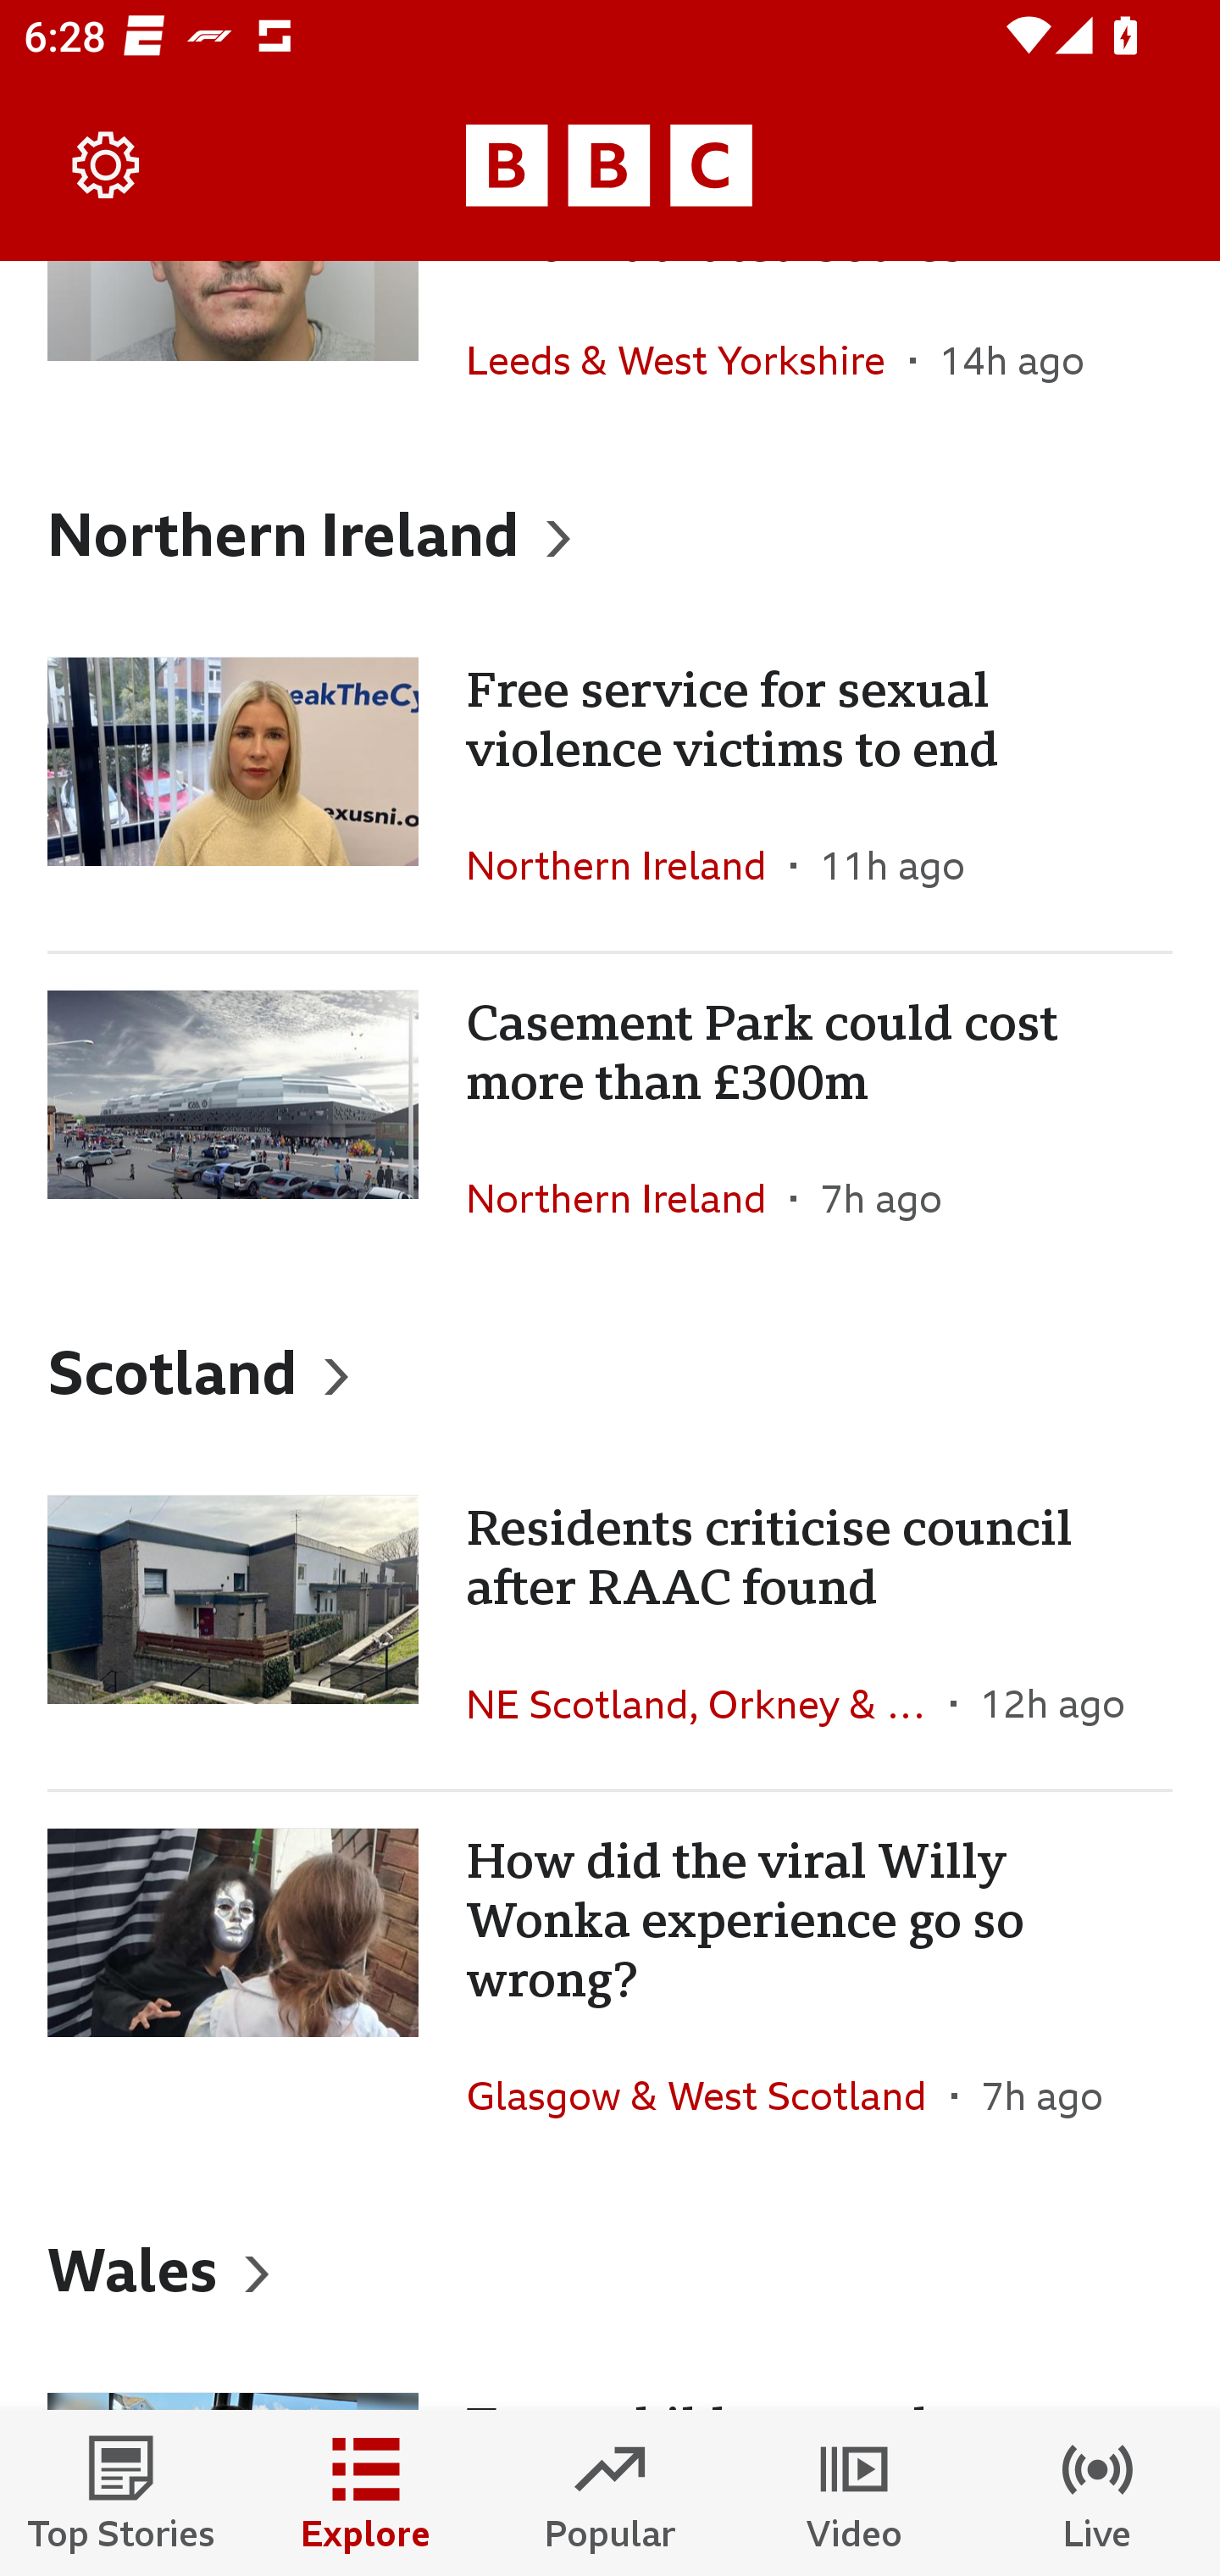 Image resolution: width=1220 pixels, height=2576 pixels. I want to click on Scotland, Heading Scotland   , so click(610, 1369).